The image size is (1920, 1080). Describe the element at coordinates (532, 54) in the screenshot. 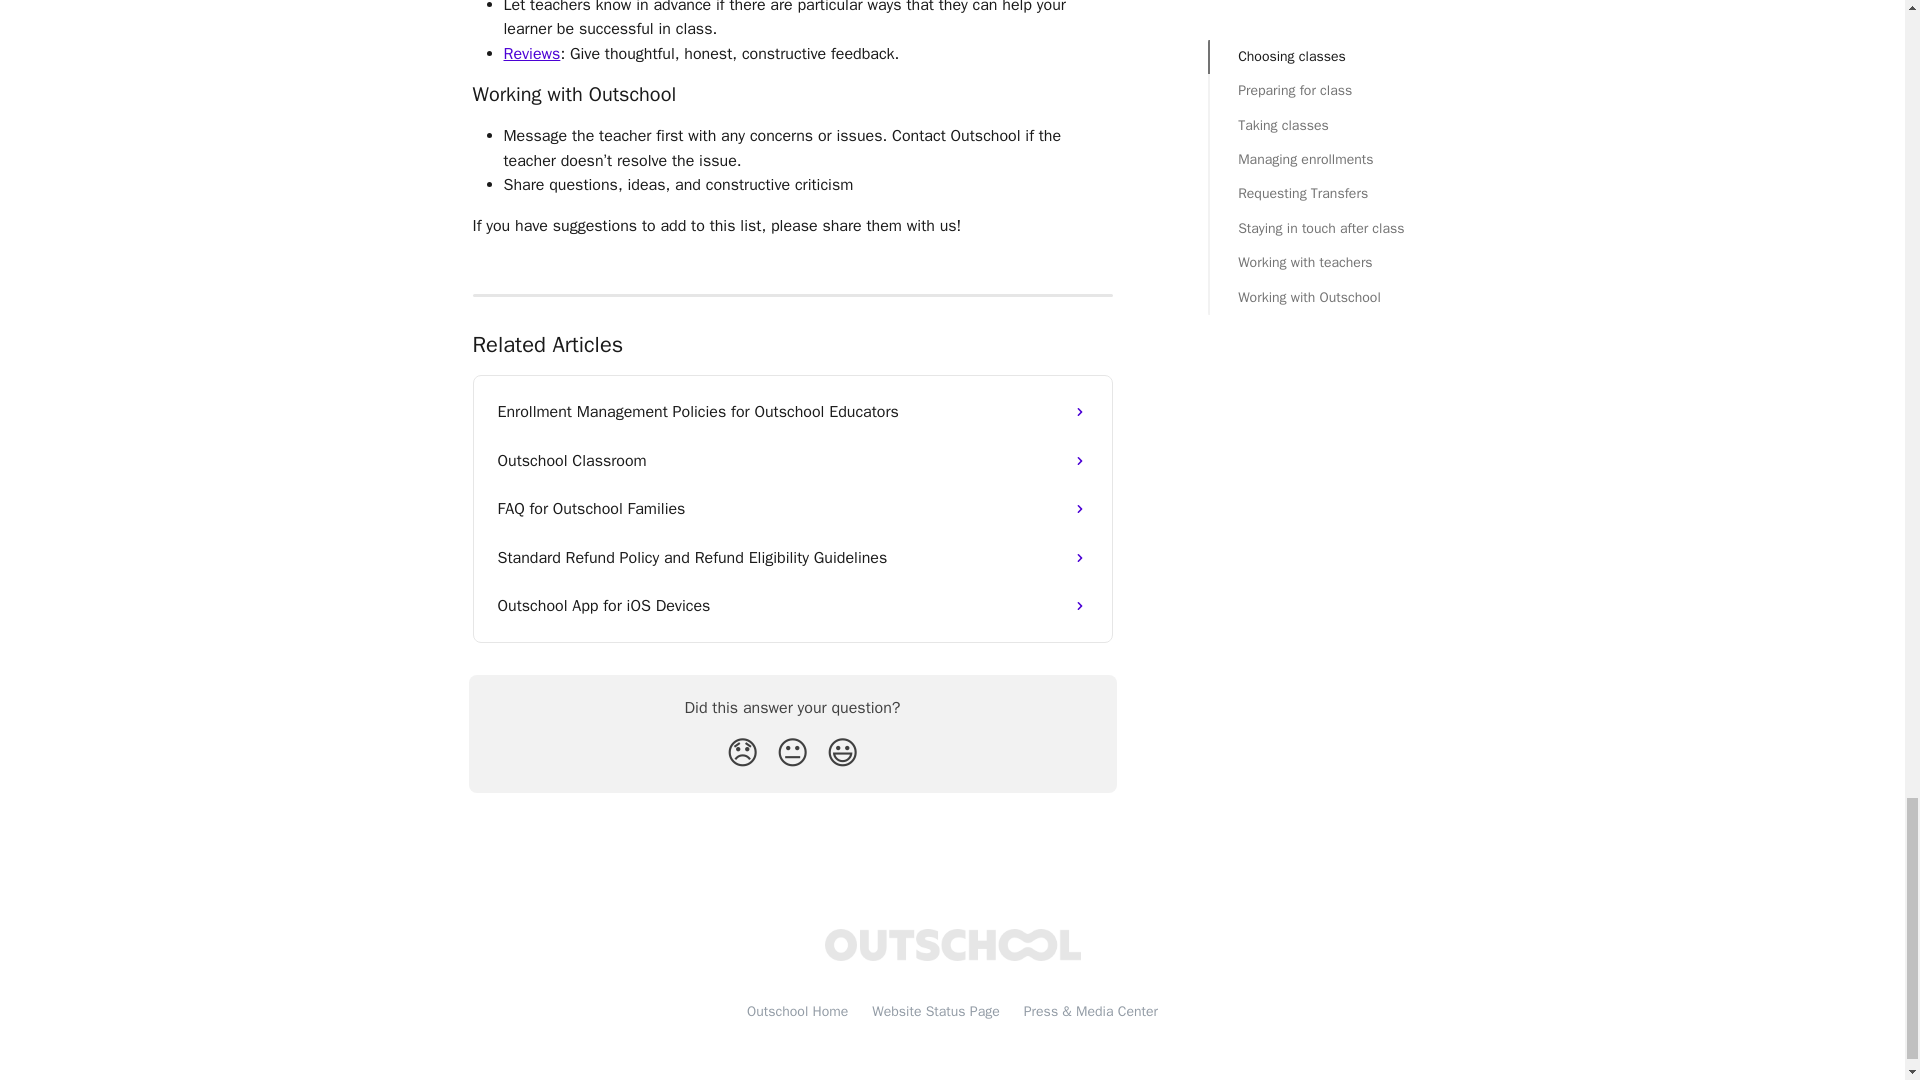

I see `Reviews` at that location.